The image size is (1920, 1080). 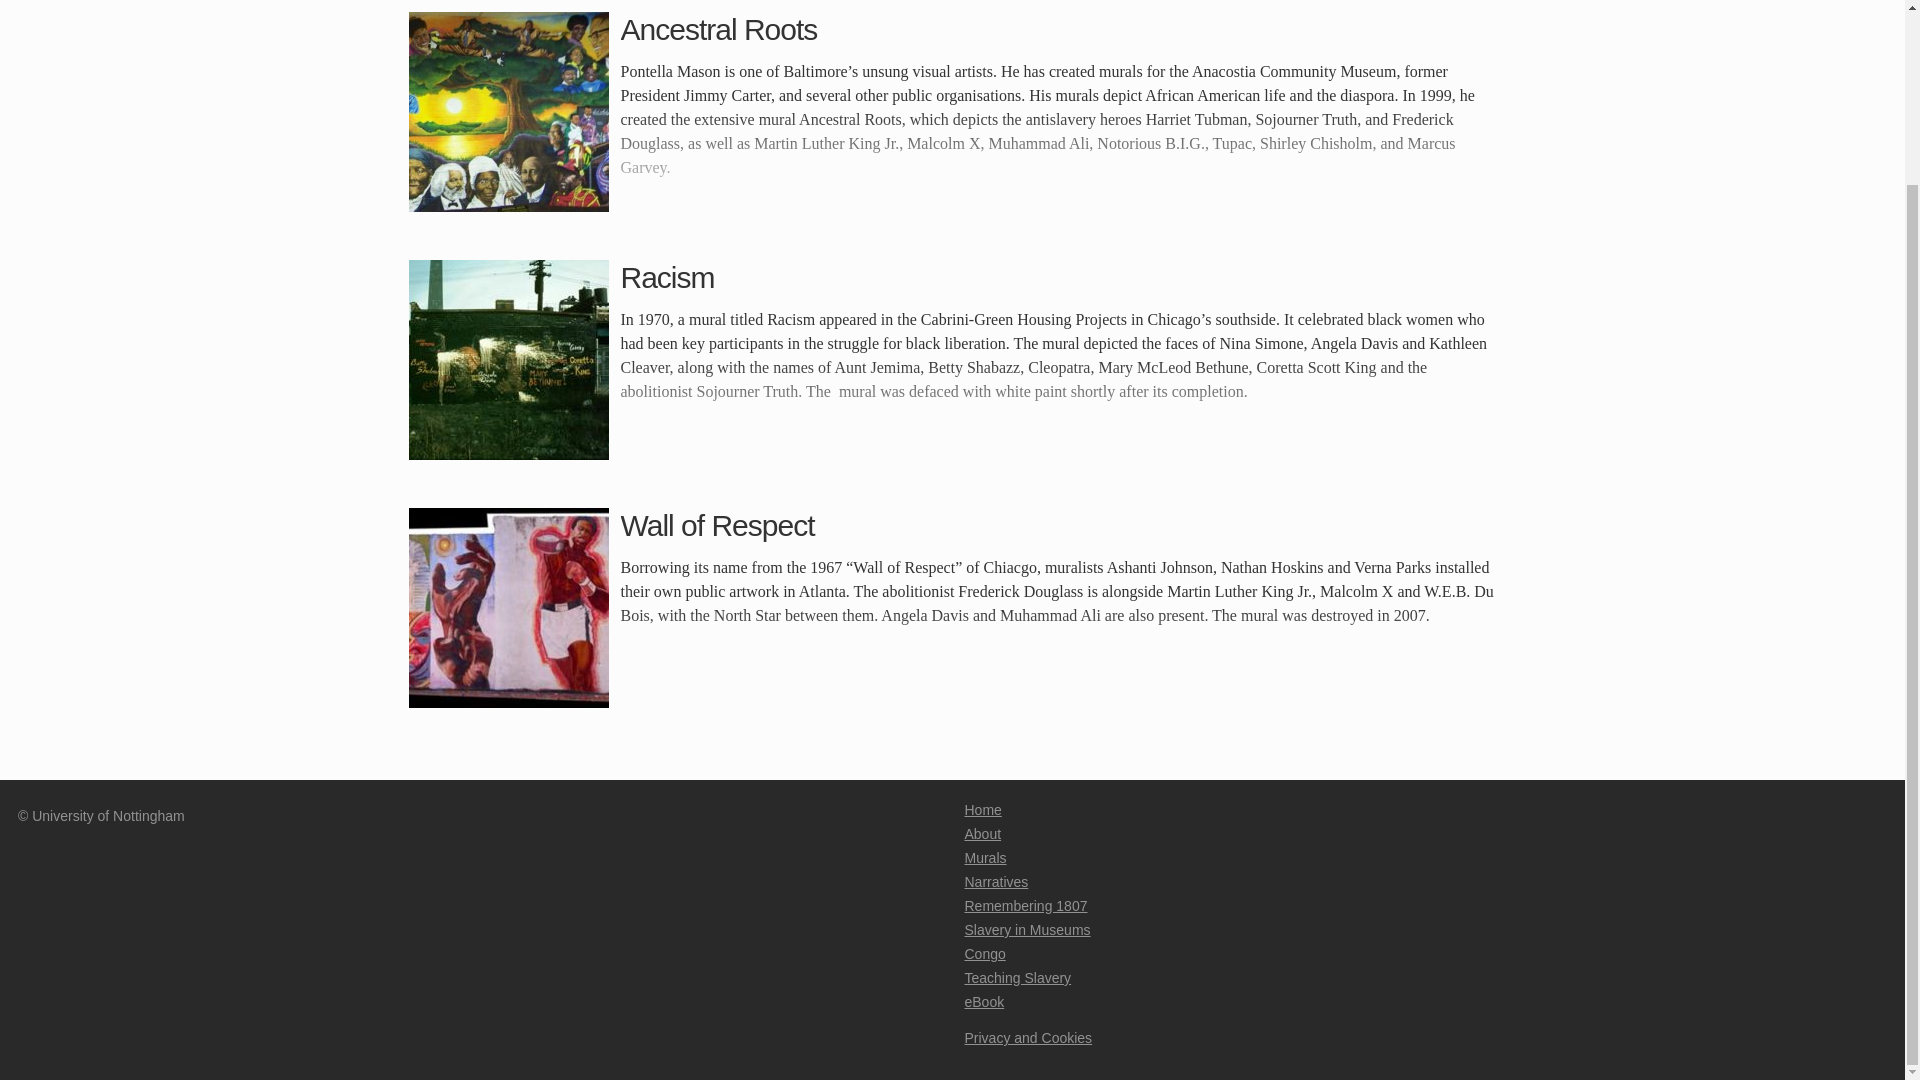 I want to click on Slavery in Museums, so click(x=1026, y=930).